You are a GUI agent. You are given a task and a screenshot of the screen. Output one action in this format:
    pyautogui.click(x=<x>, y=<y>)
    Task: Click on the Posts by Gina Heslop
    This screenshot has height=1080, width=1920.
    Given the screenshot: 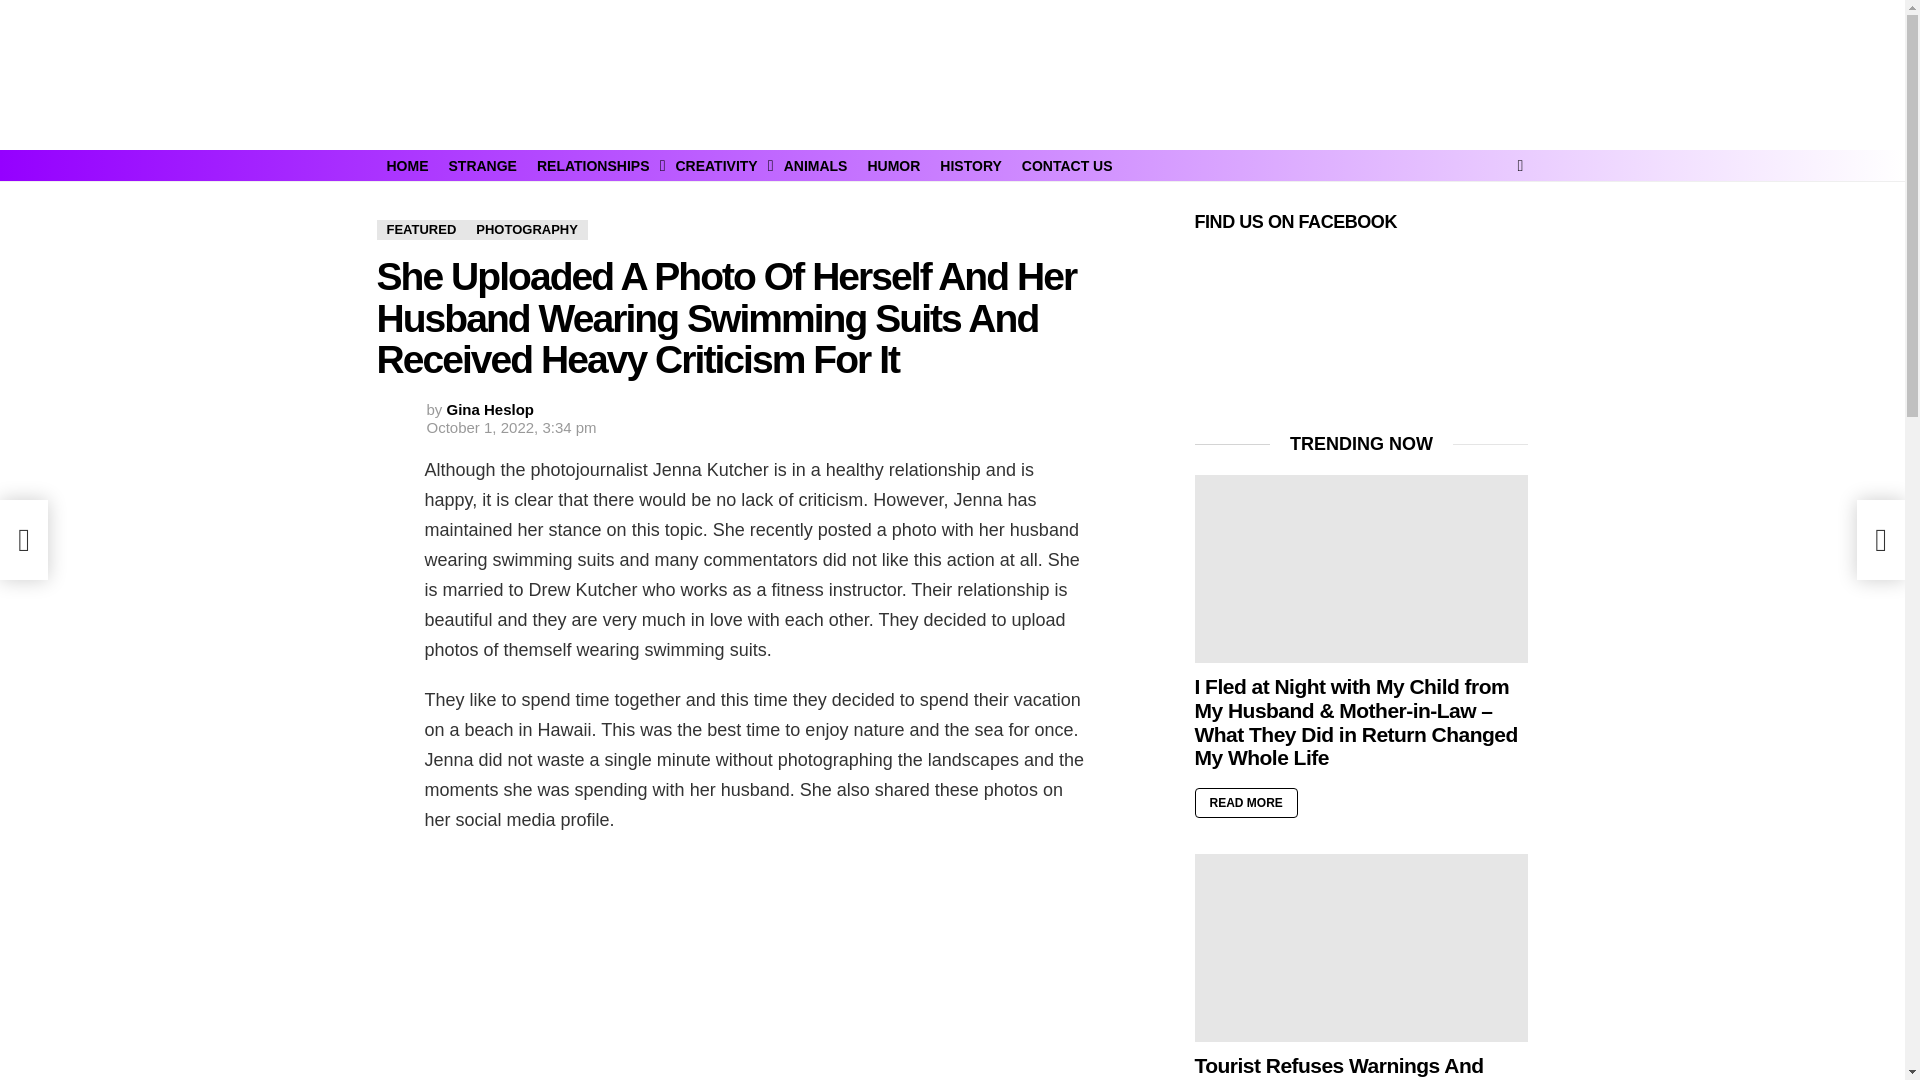 What is the action you would take?
    pyautogui.click(x=491, y=408)
    